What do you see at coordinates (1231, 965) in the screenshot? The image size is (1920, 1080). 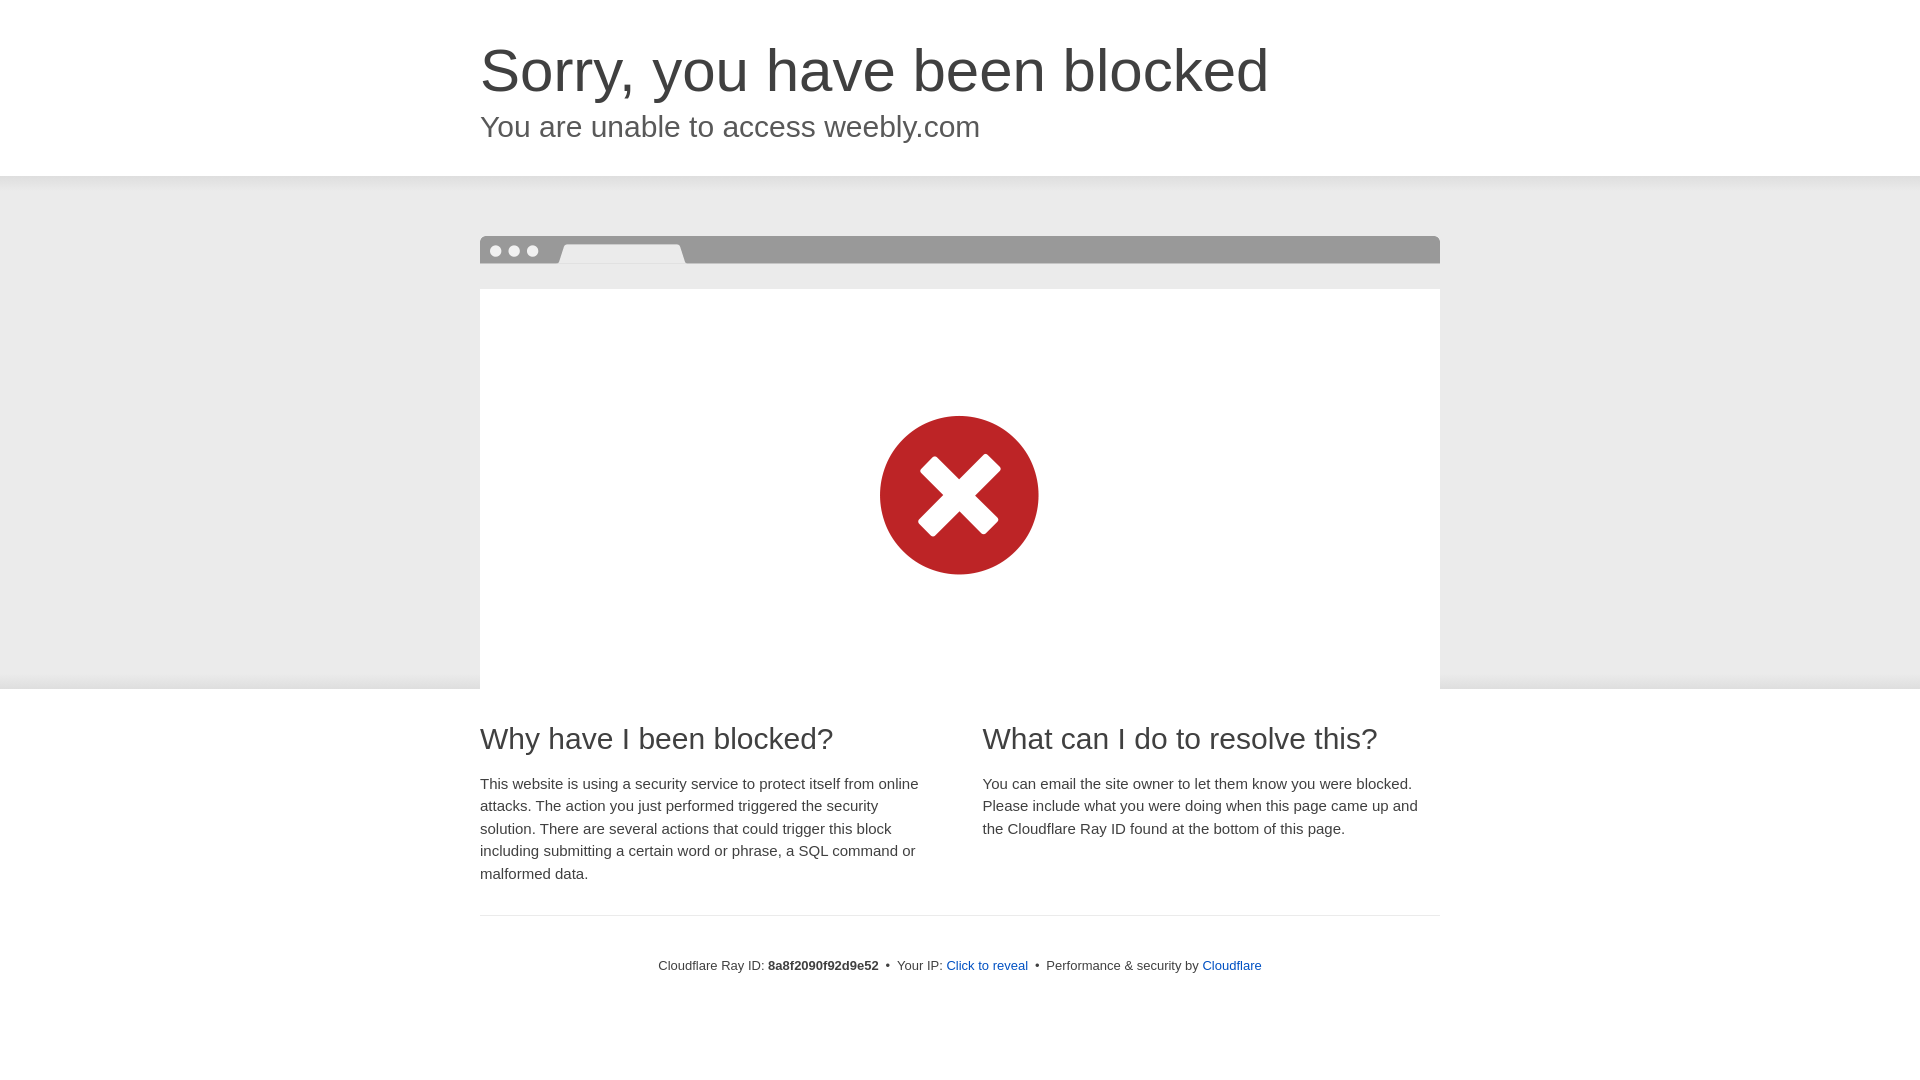 I see `Cloudflare` at bounding box center [1231, 965].